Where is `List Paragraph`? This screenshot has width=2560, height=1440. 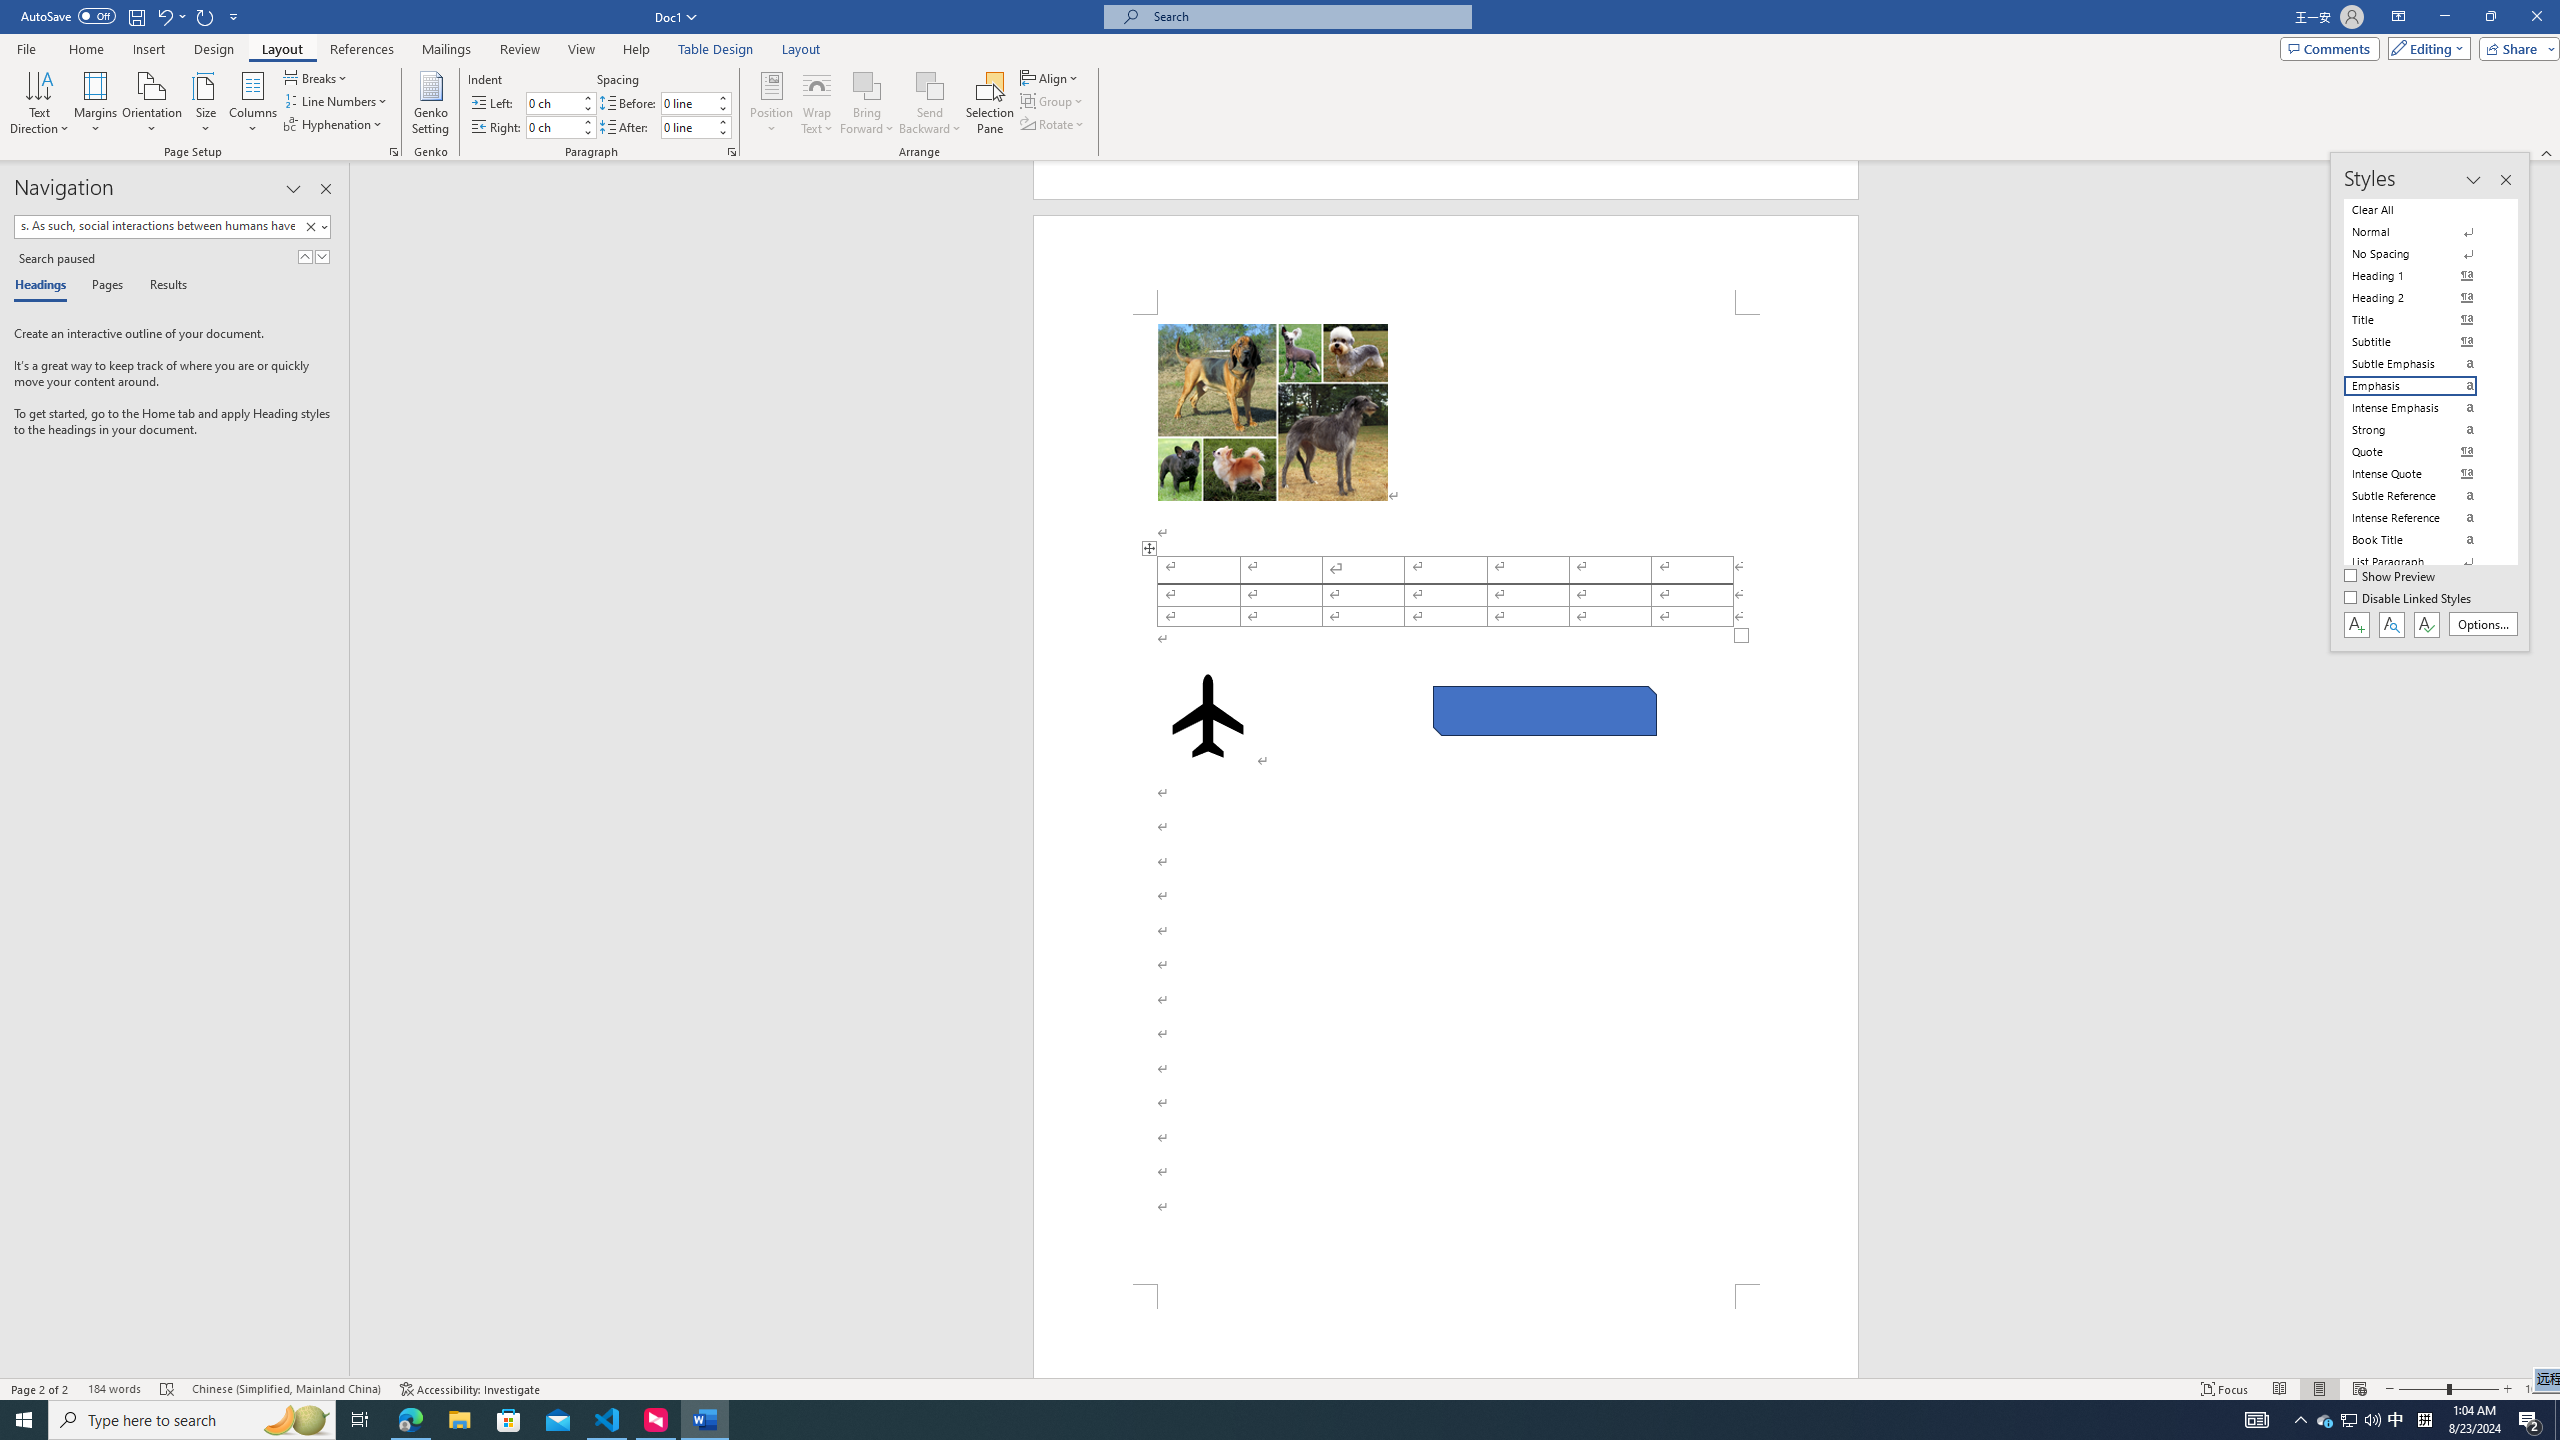 List Paragraph is located at coordinates (2422, 562).